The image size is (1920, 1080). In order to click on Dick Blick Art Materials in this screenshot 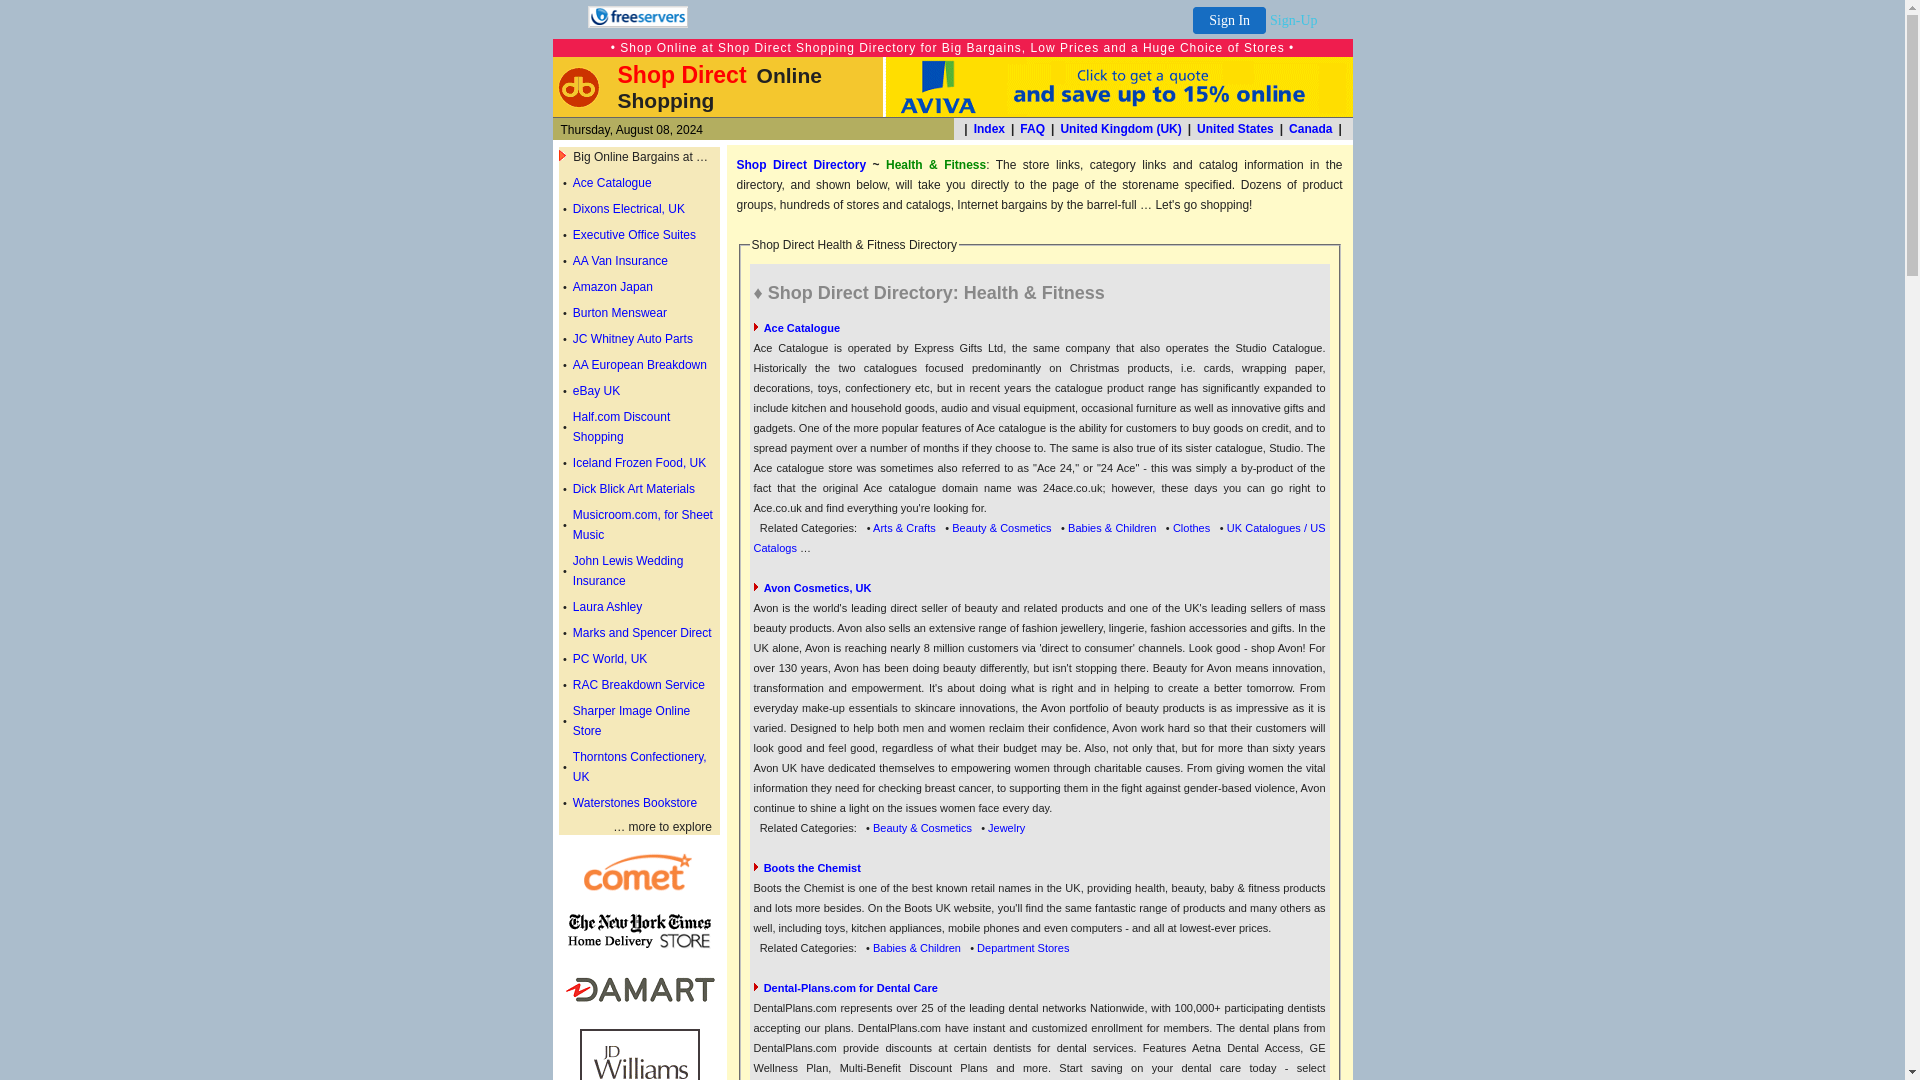, I will do `click(634, 488)`.